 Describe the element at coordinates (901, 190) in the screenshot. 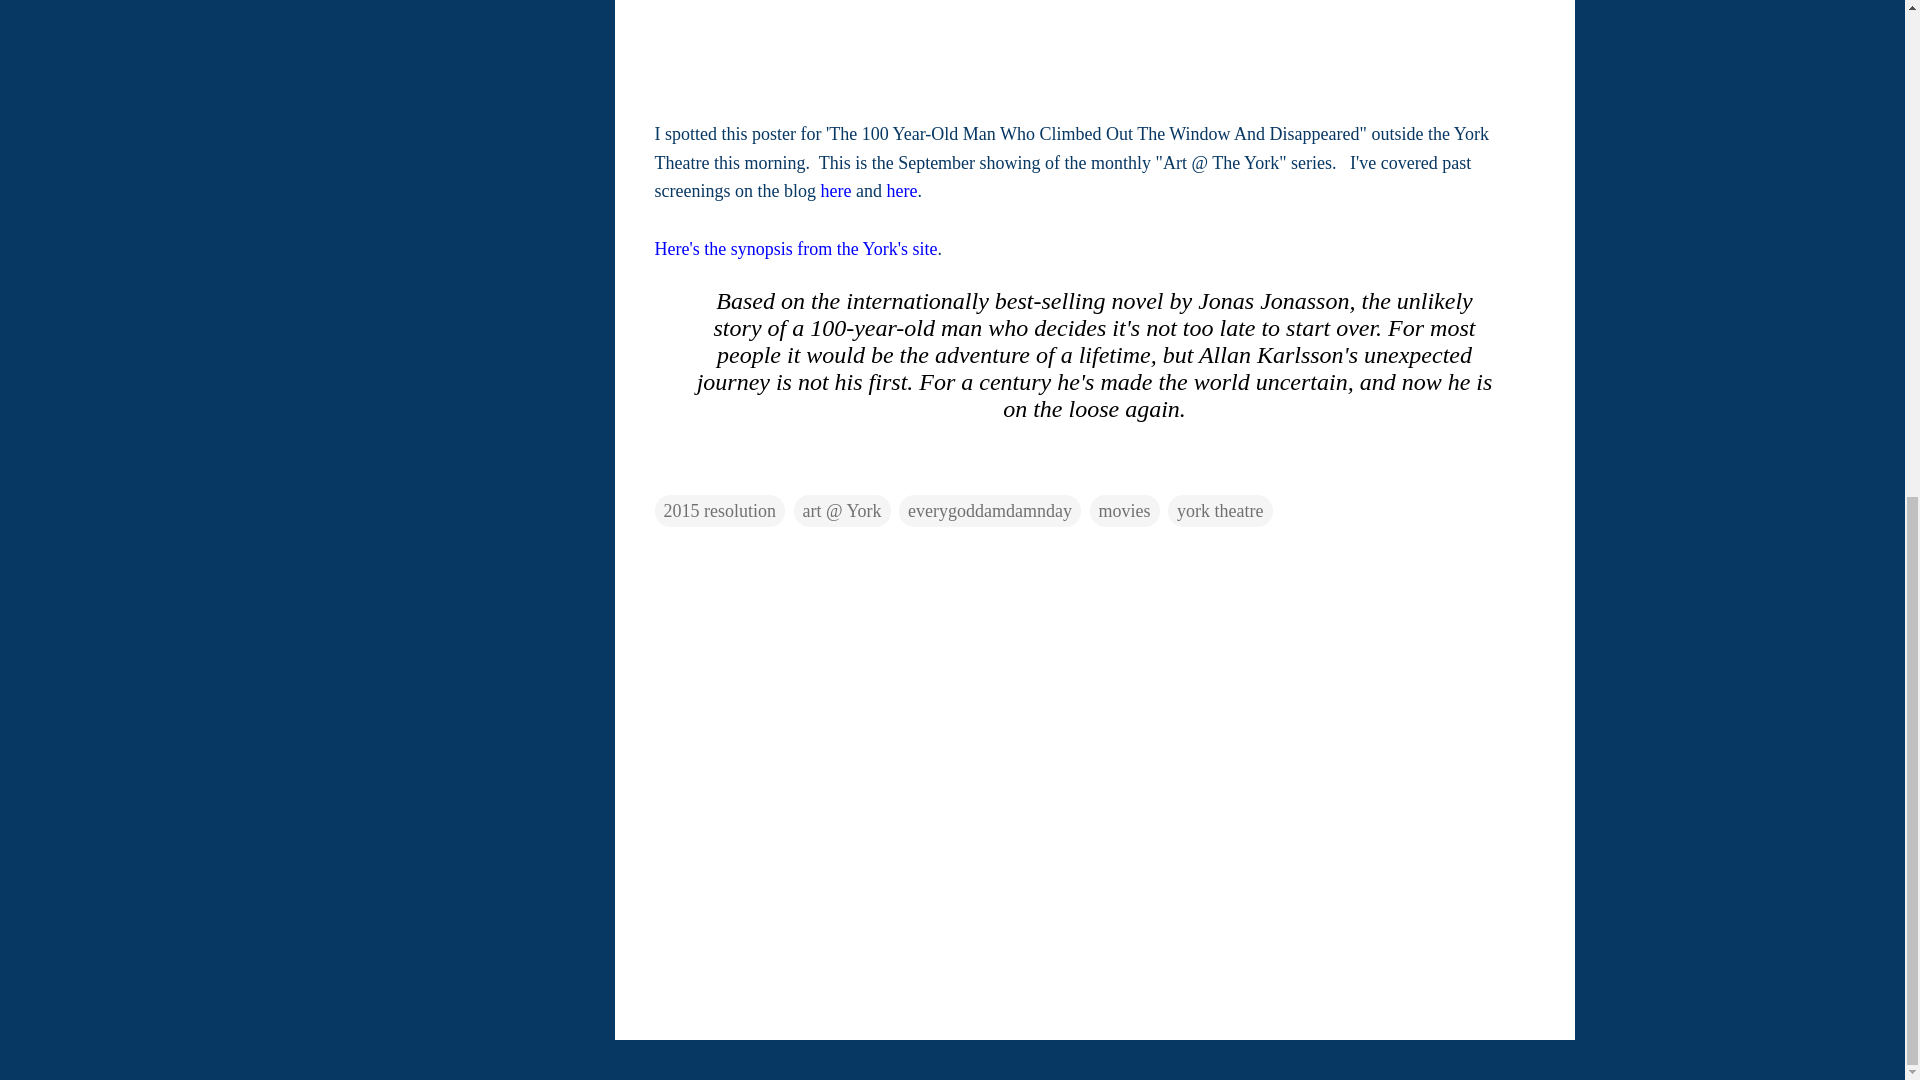

I see `here` at that location.